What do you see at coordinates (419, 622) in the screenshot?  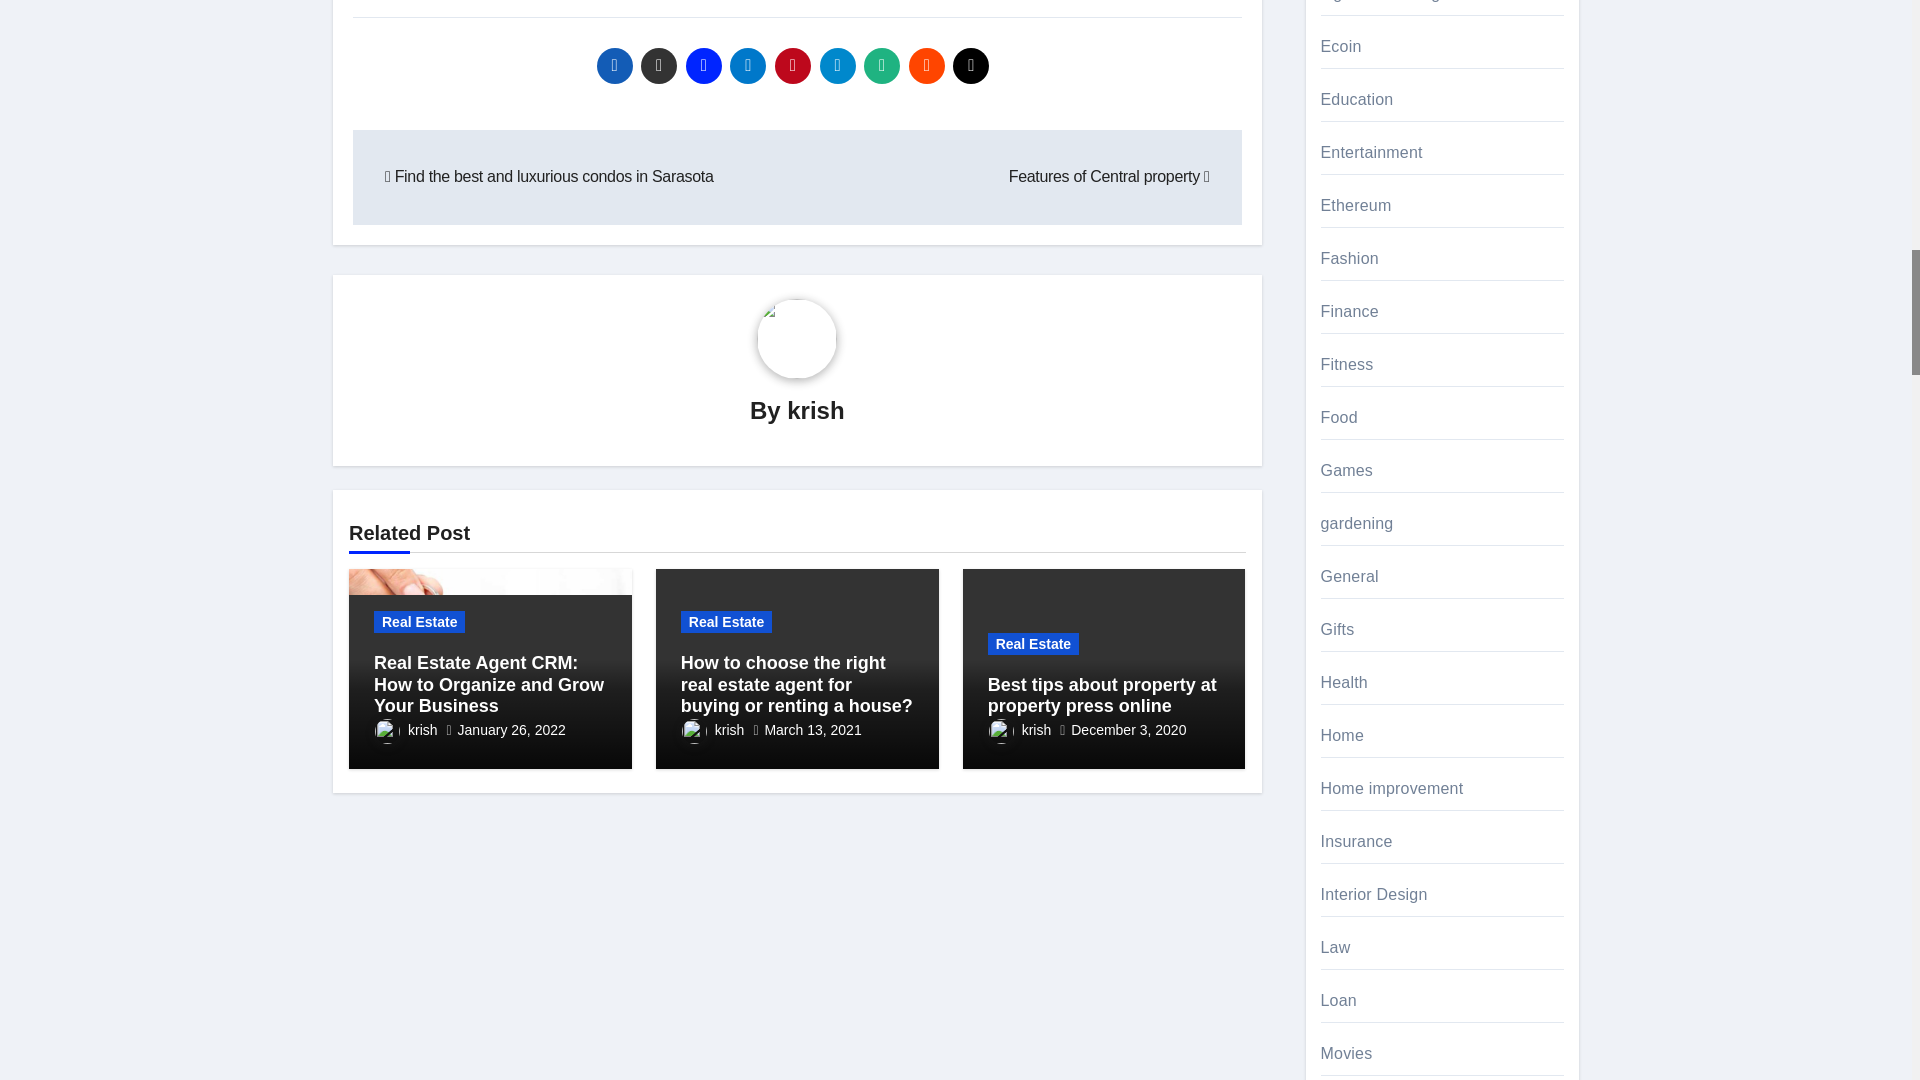 I see `Real Estate` at bounding box center [419, 622].